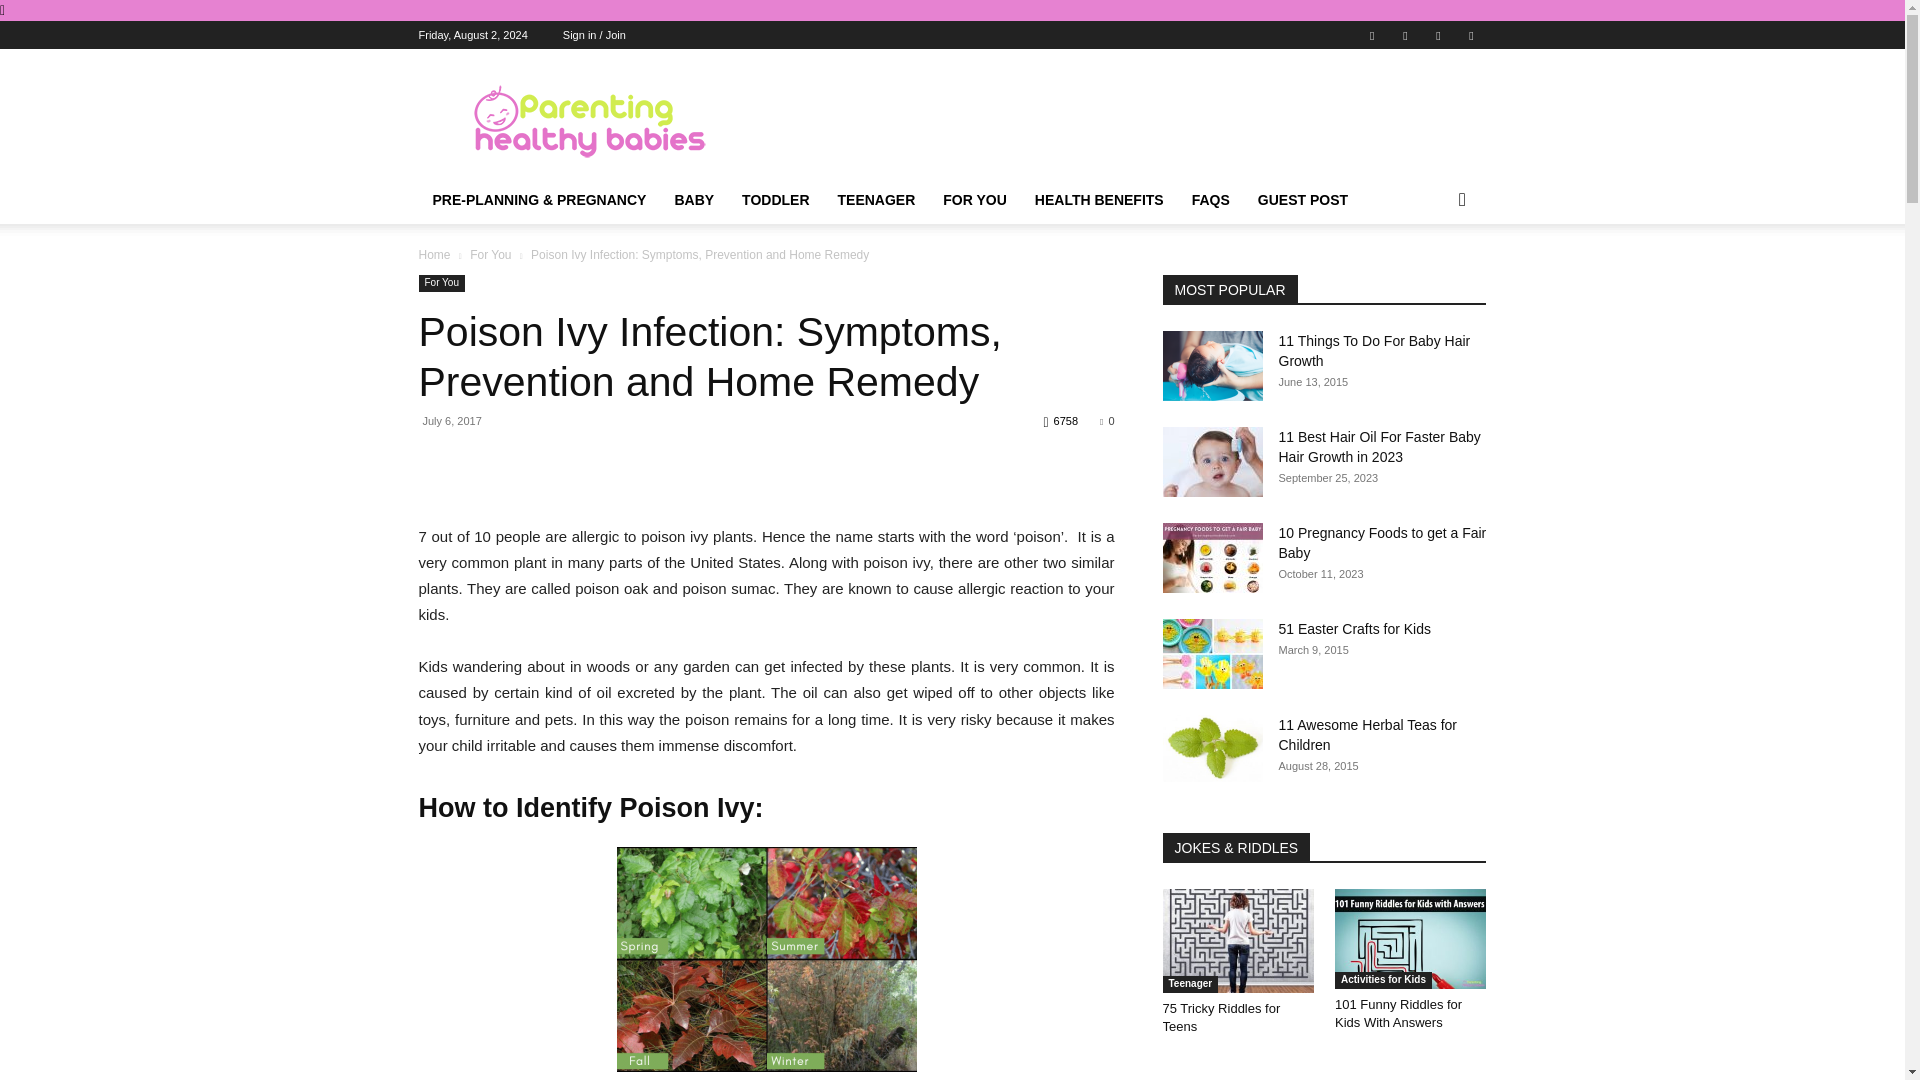  I want to click on Twitter, so click(1438, 34).